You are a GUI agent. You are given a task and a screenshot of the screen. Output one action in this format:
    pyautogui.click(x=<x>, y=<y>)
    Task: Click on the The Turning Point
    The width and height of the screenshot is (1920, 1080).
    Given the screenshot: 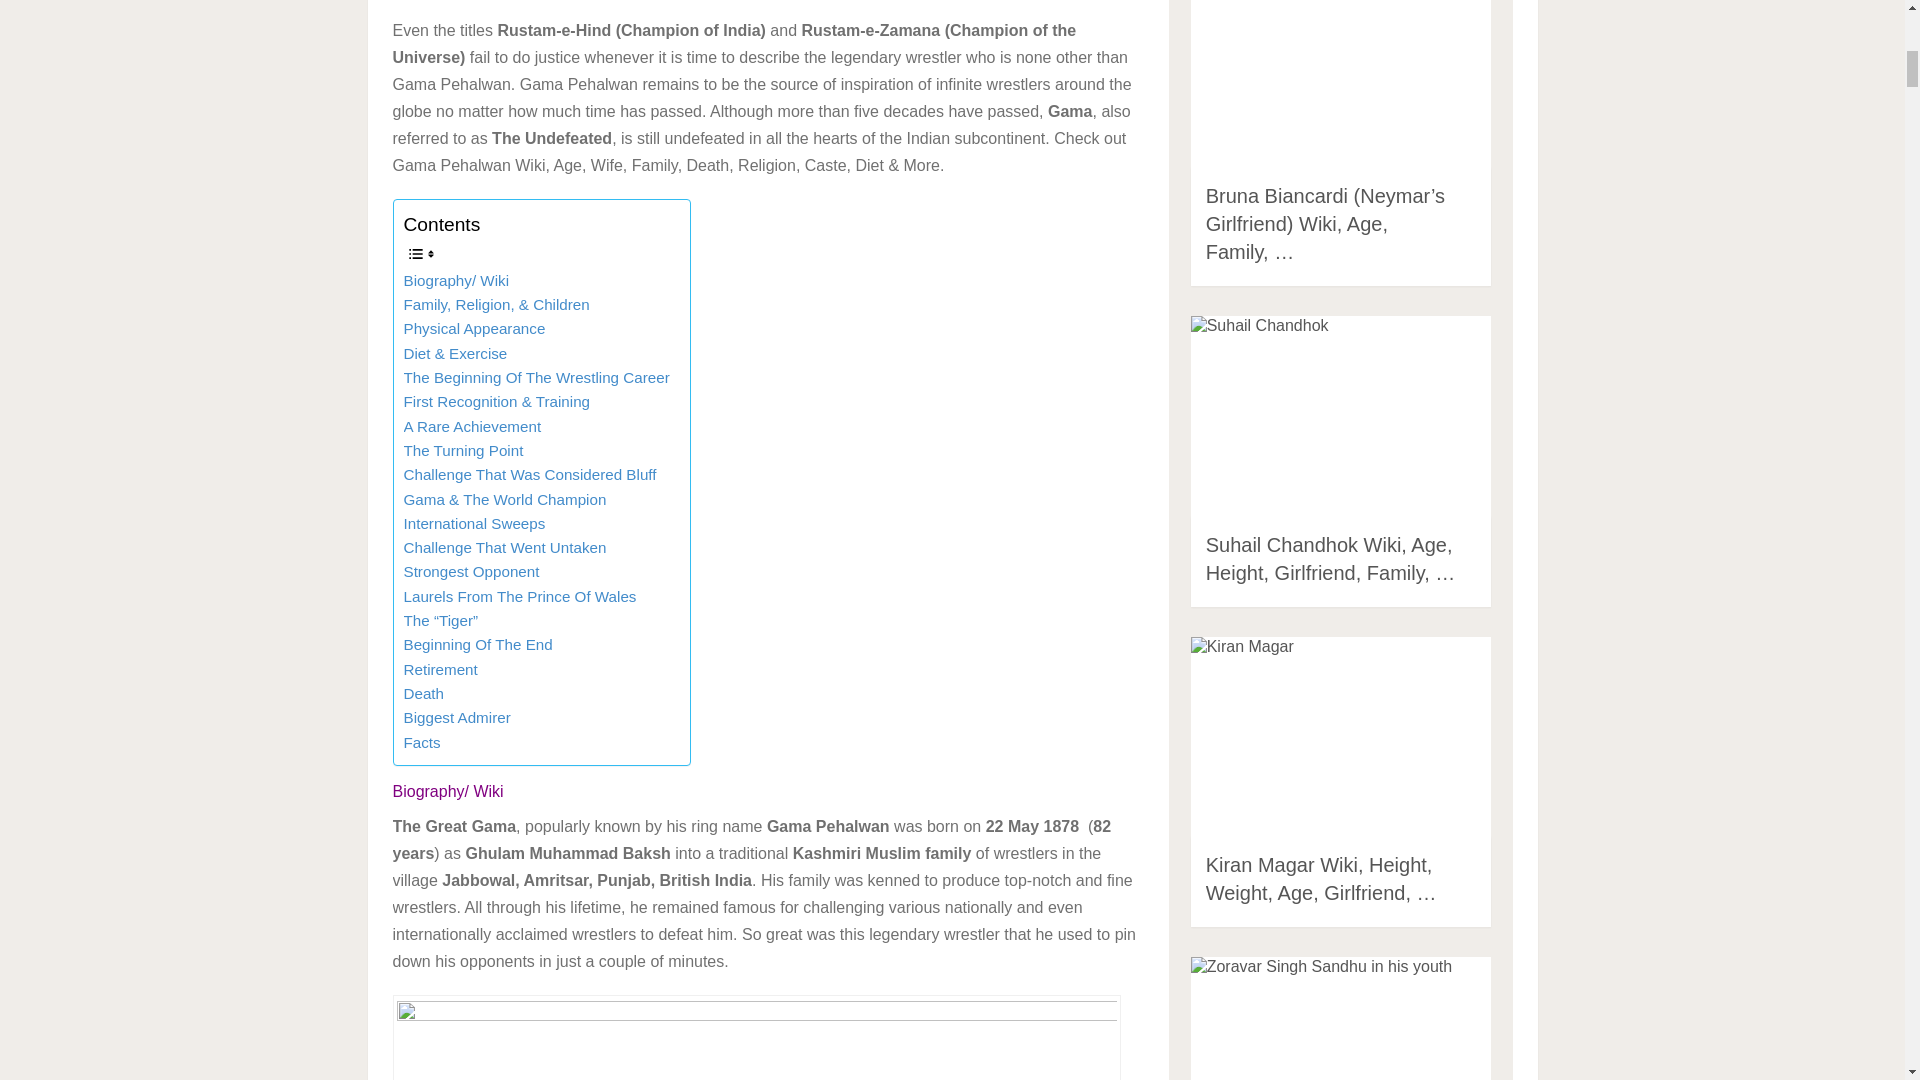 What is the action you would take?
    pyautogui.click(x=464, y=450)
    